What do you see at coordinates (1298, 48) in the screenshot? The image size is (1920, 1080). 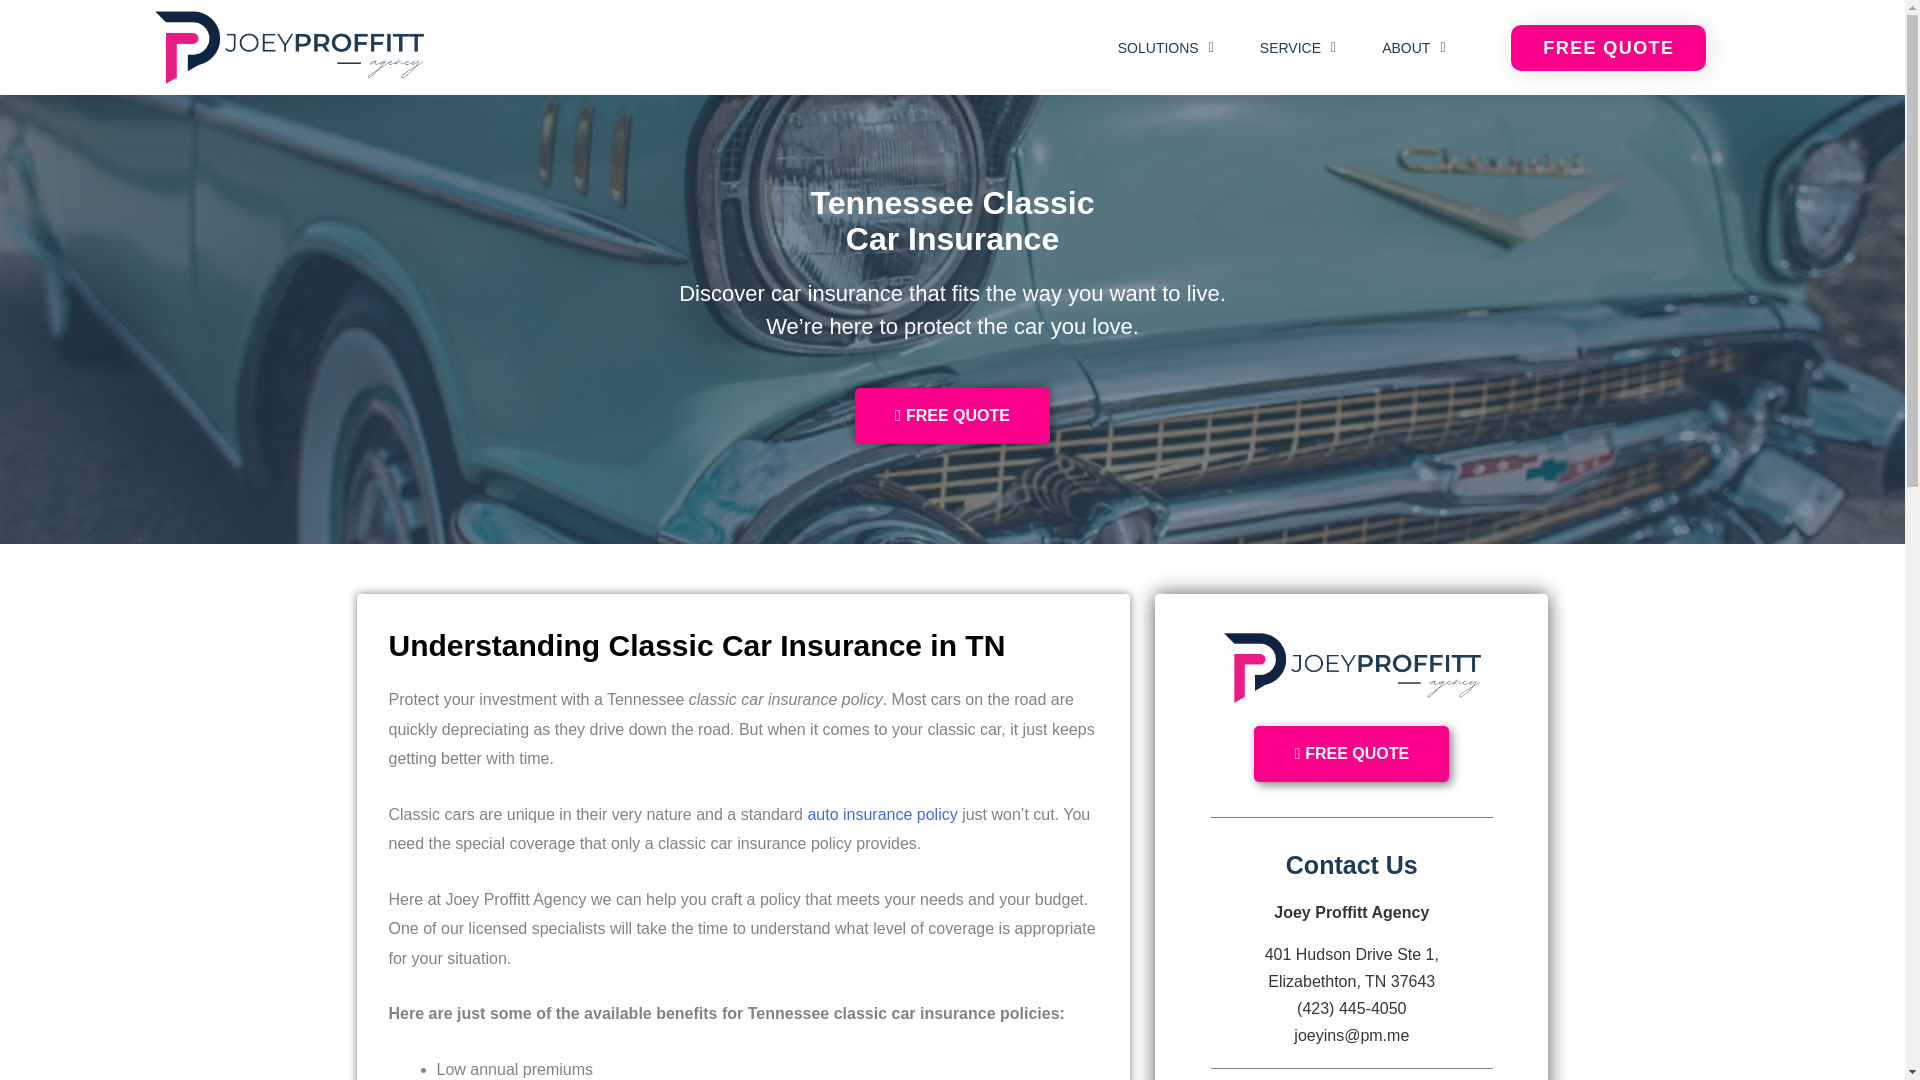 I see `SERVICE` at bounding box center [1298, 48].